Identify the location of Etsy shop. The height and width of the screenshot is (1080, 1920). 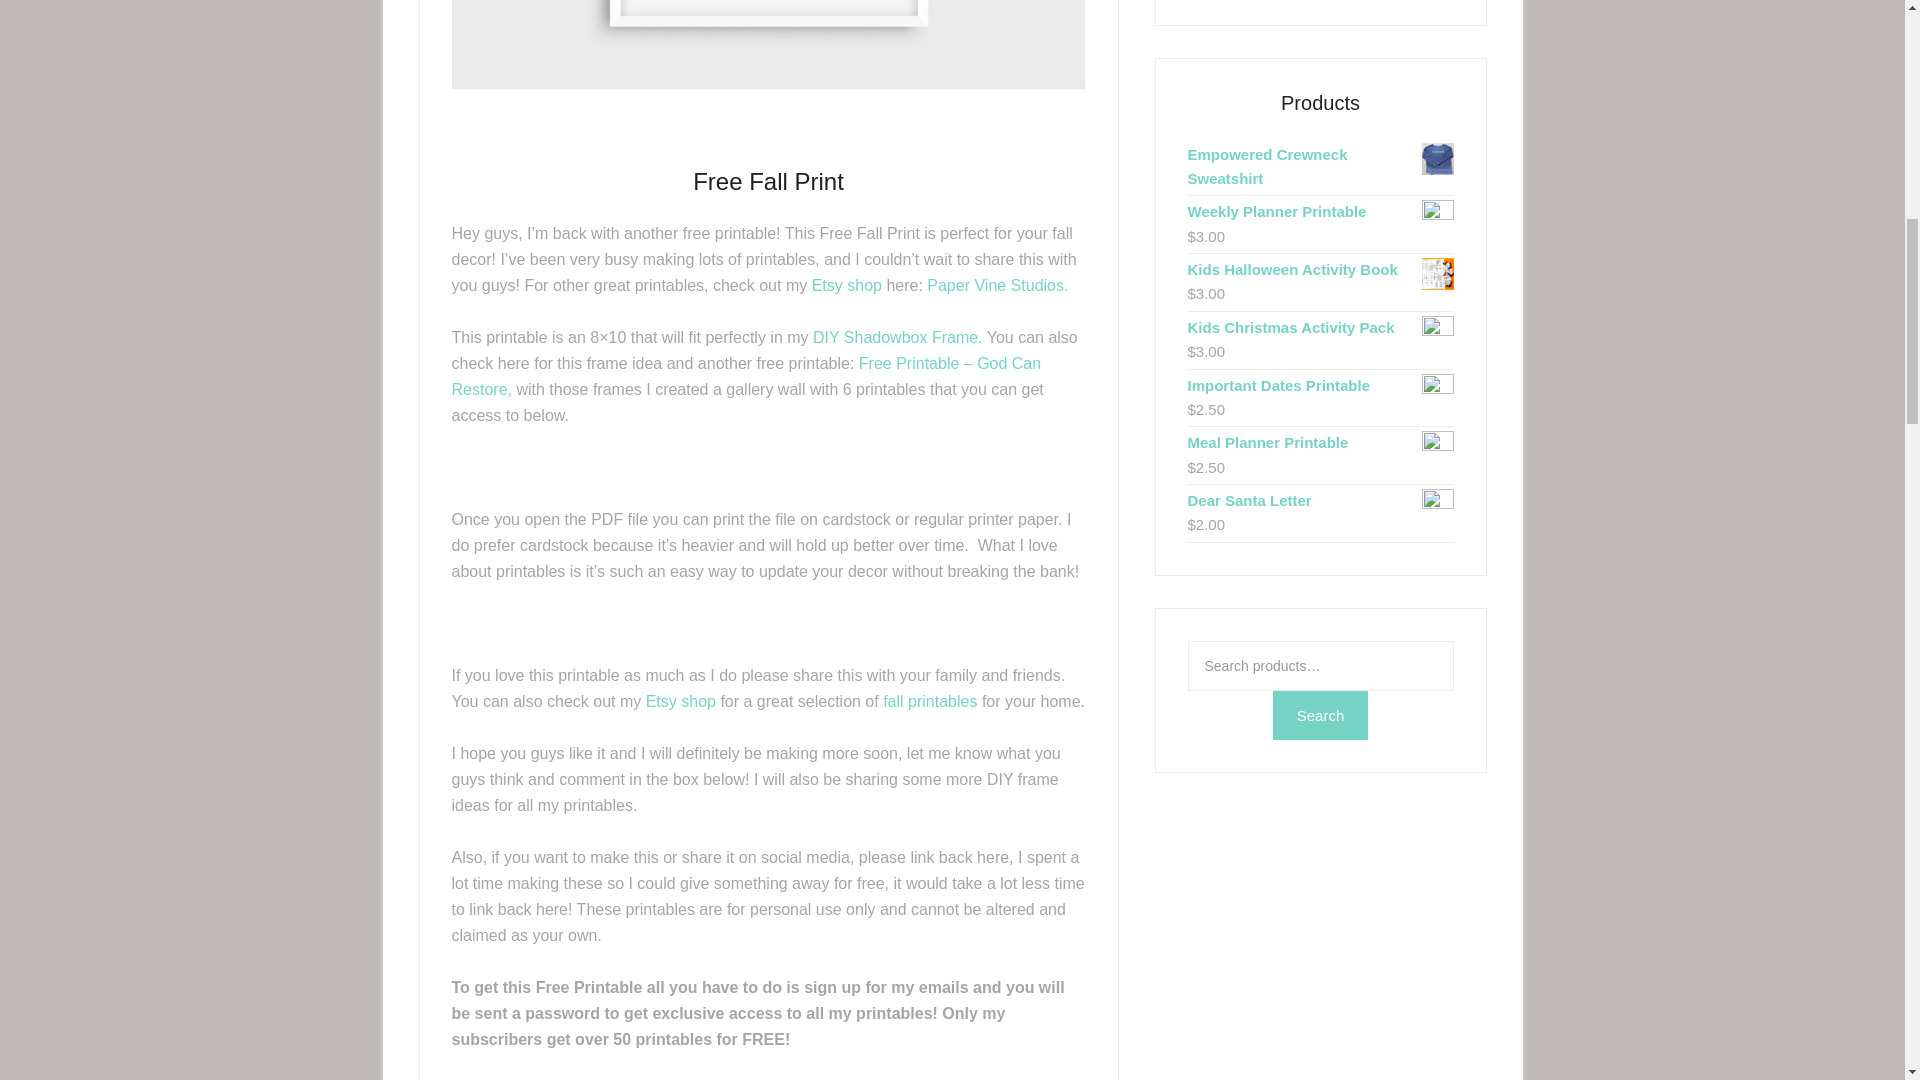
(680, 701).